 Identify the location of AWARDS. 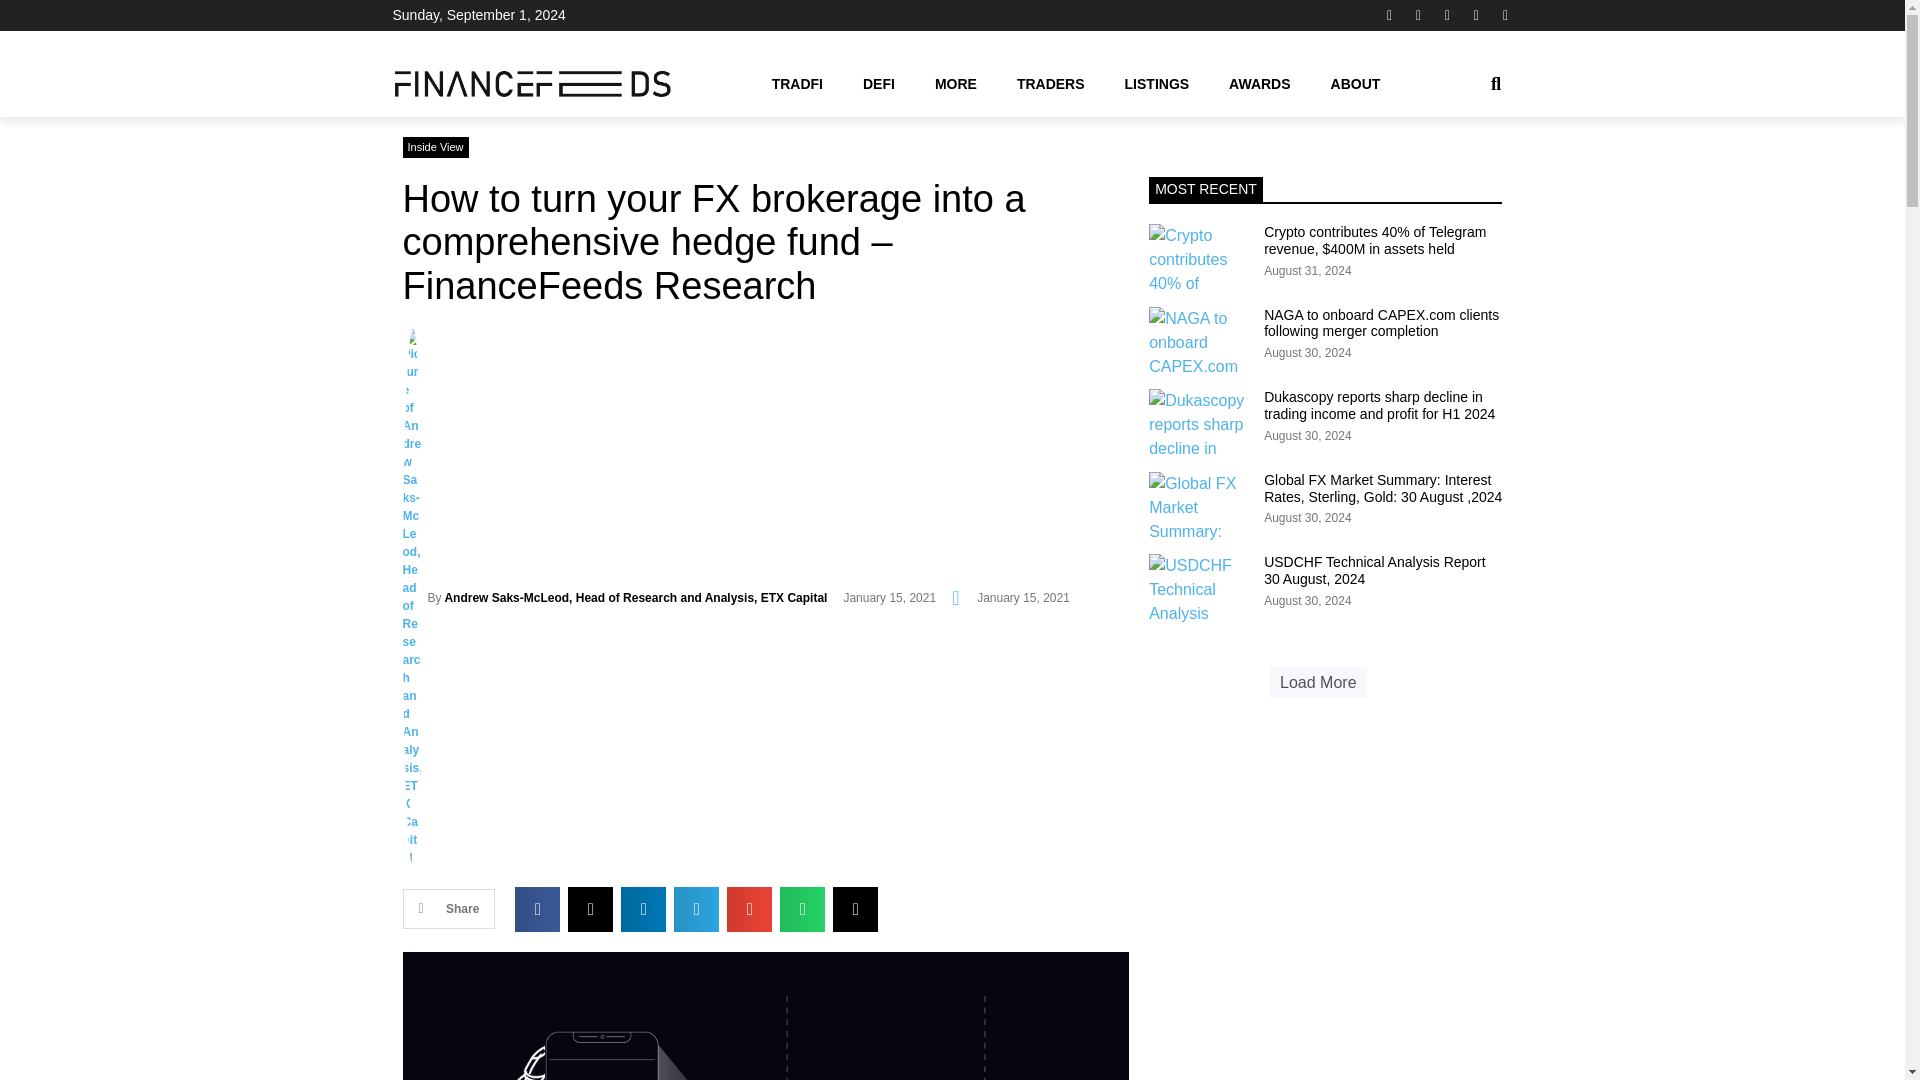
(1259, 83).